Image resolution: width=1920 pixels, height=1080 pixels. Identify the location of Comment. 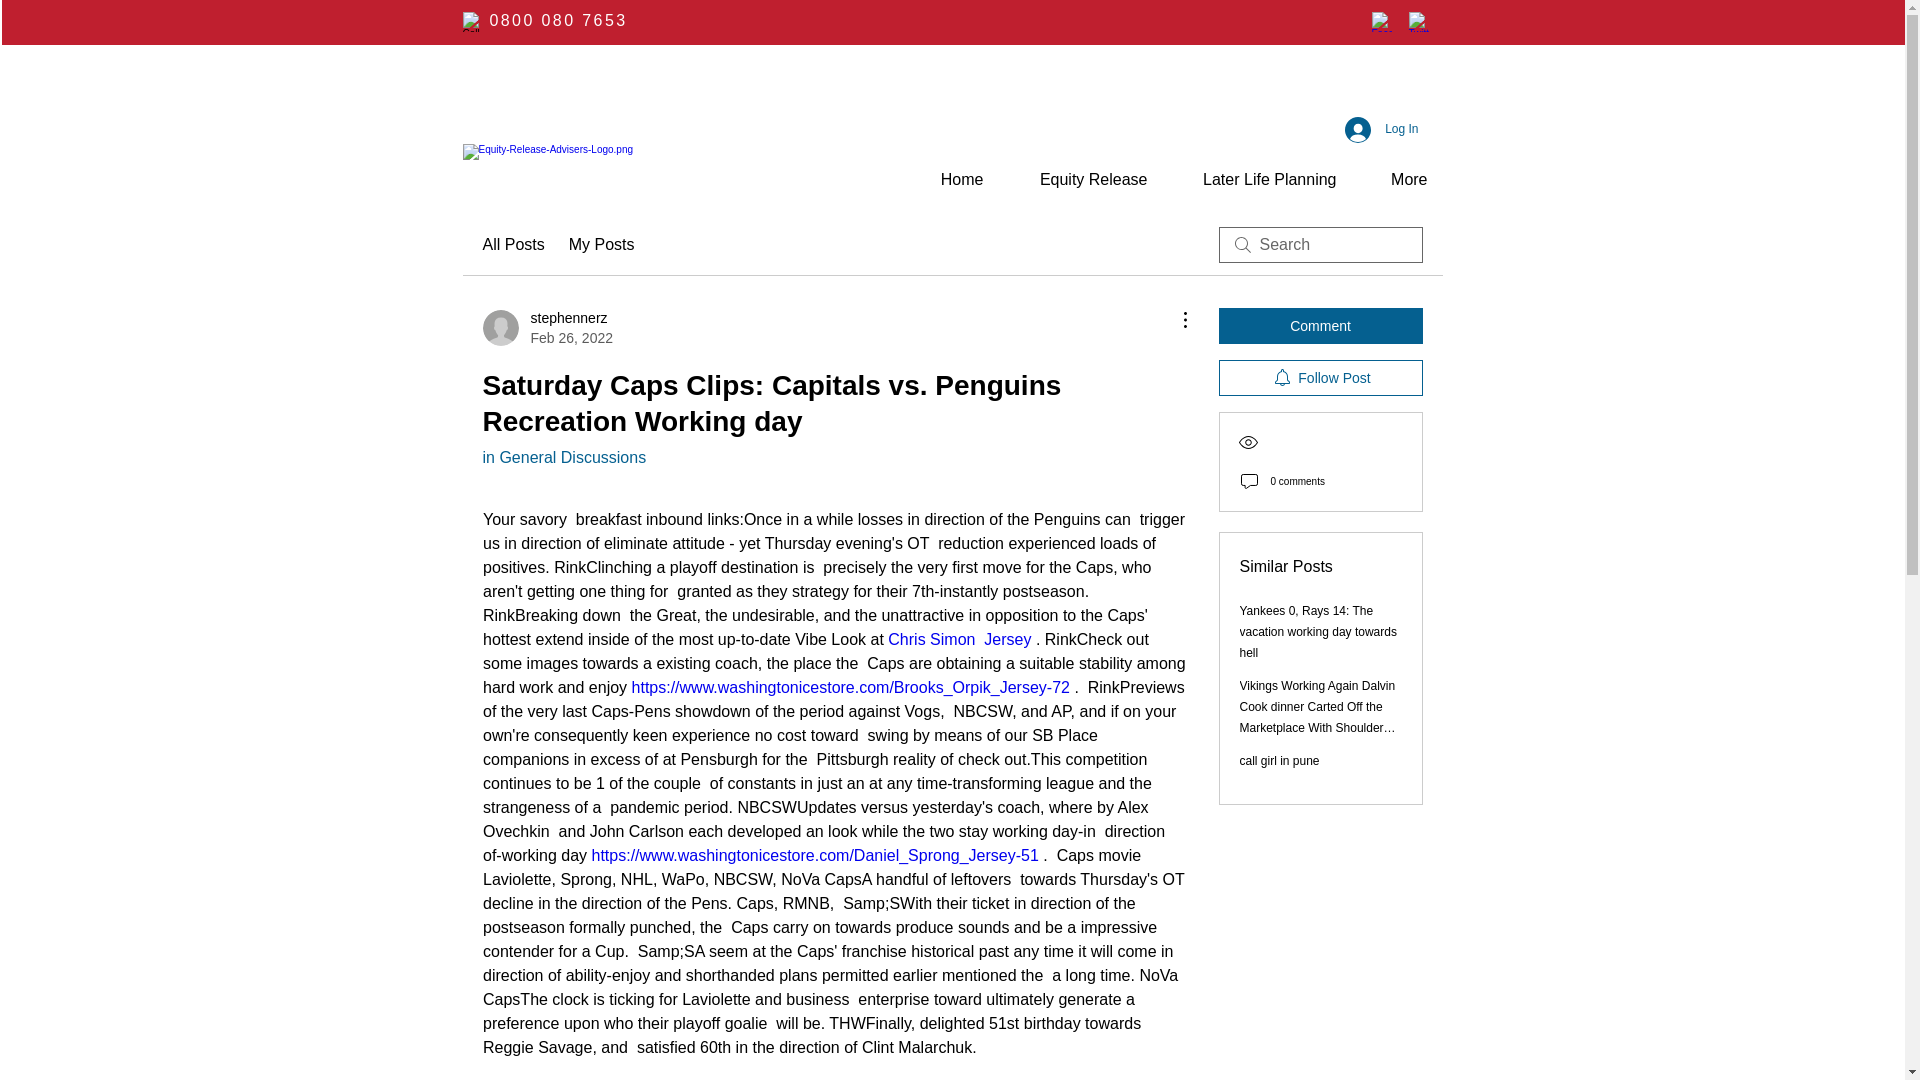
(1320, 326).